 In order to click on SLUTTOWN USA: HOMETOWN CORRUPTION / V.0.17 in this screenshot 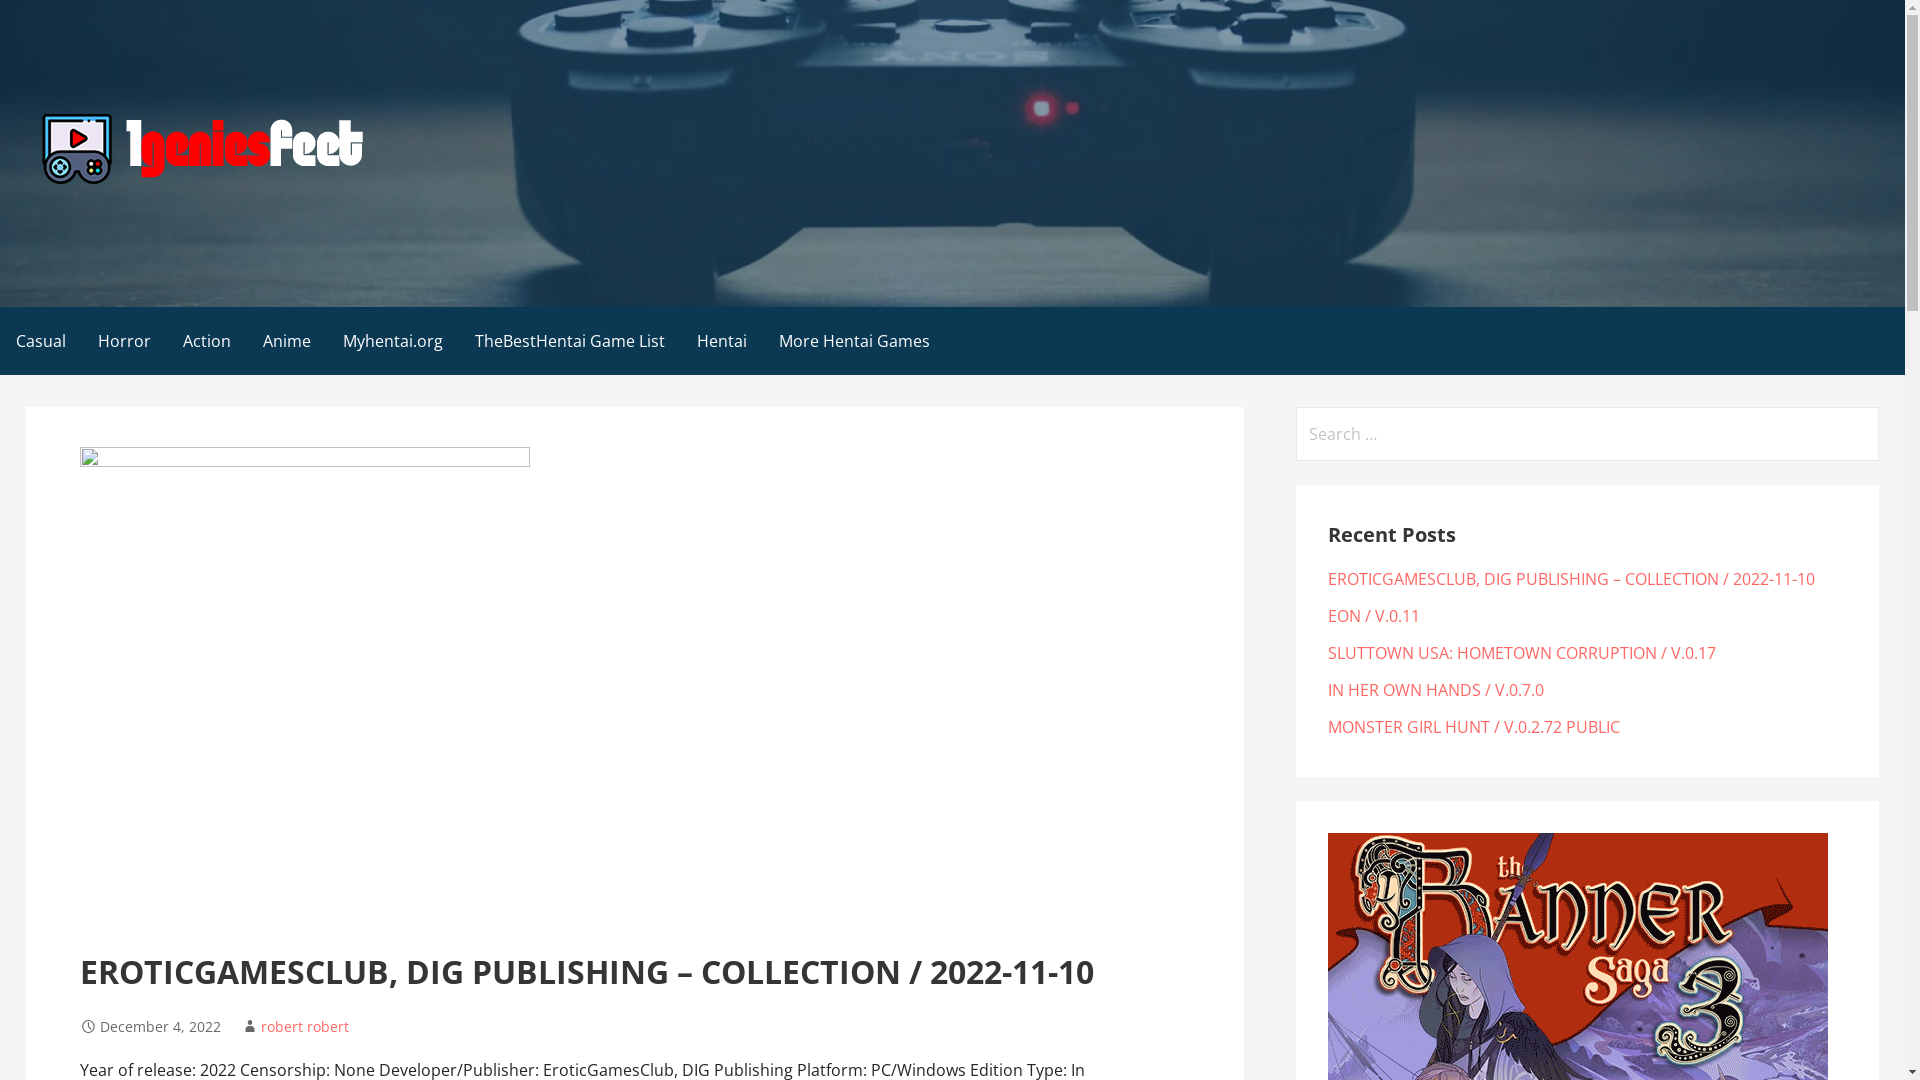, I will do `click(1522, 653)`.